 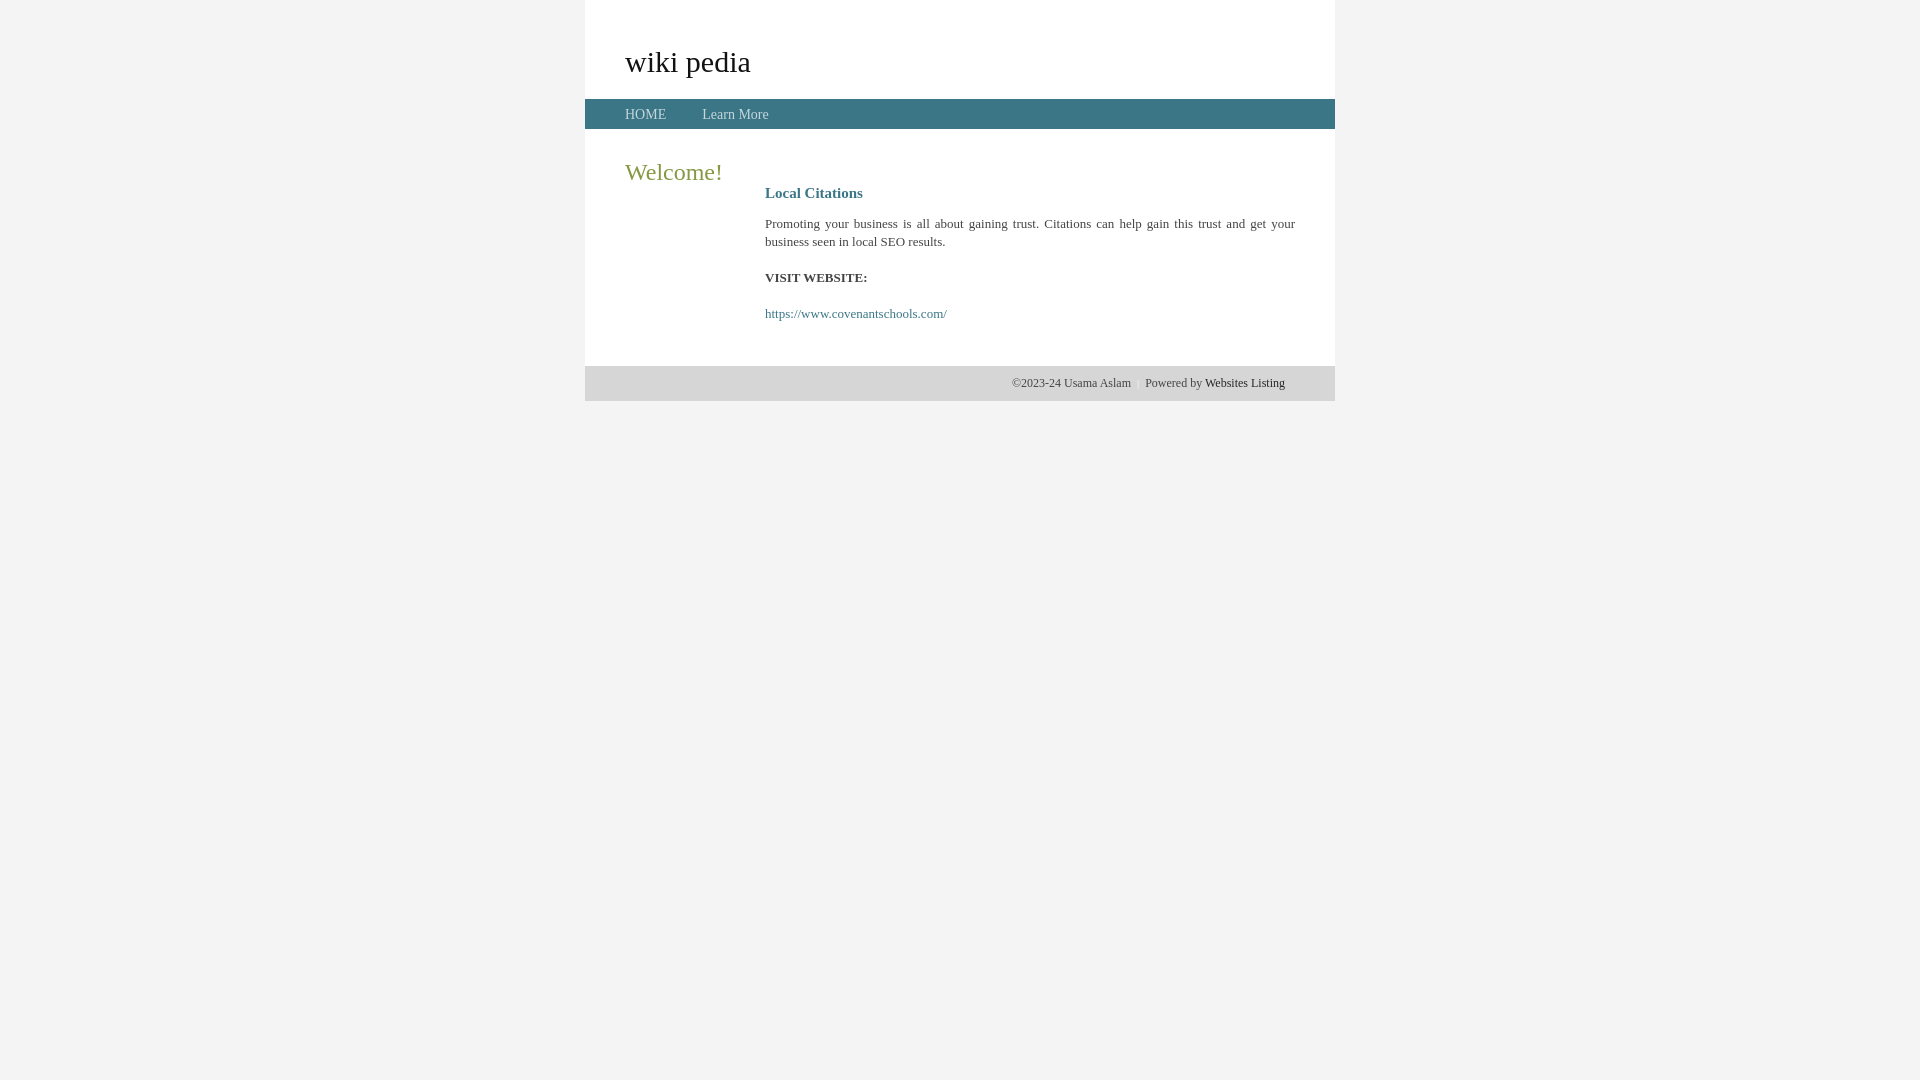 What do you see at coordinates (1245, 383) in the screenshot?
I see `Websites Listing` at bounding box center [1245, 383].